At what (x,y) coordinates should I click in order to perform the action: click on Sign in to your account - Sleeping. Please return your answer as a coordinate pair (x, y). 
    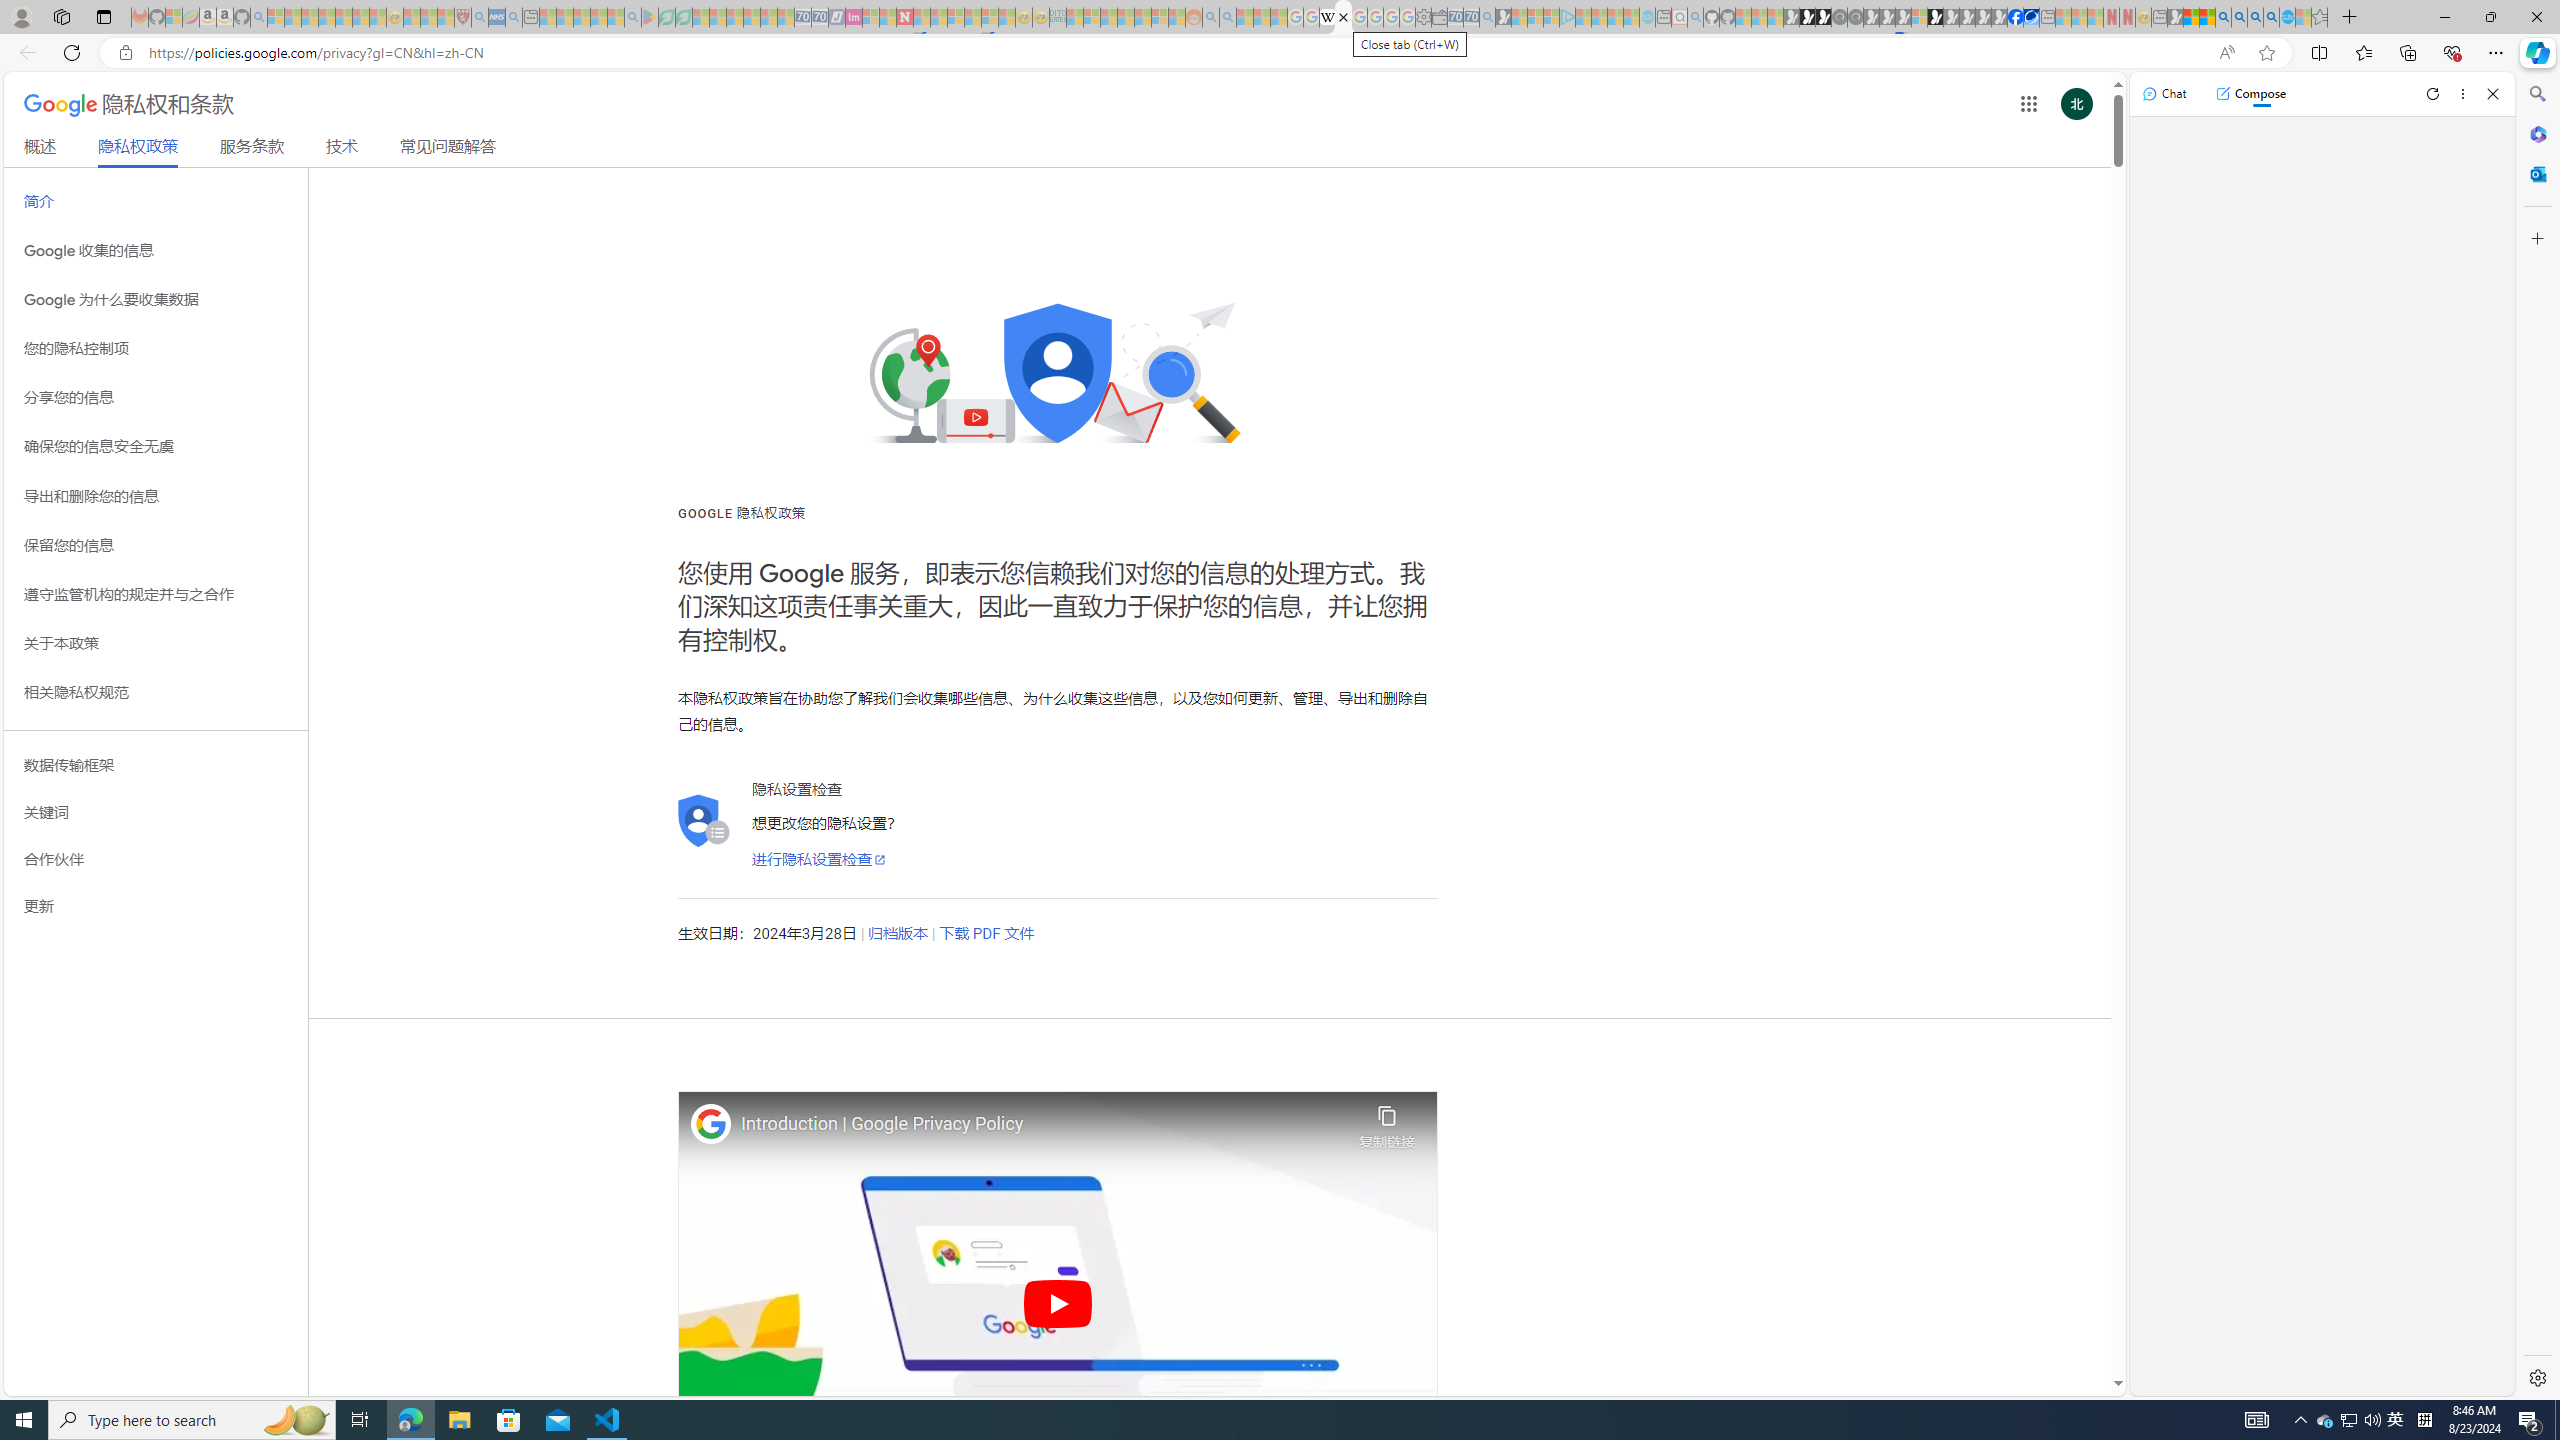
    Looking at the image, I should click on (1918, 17).